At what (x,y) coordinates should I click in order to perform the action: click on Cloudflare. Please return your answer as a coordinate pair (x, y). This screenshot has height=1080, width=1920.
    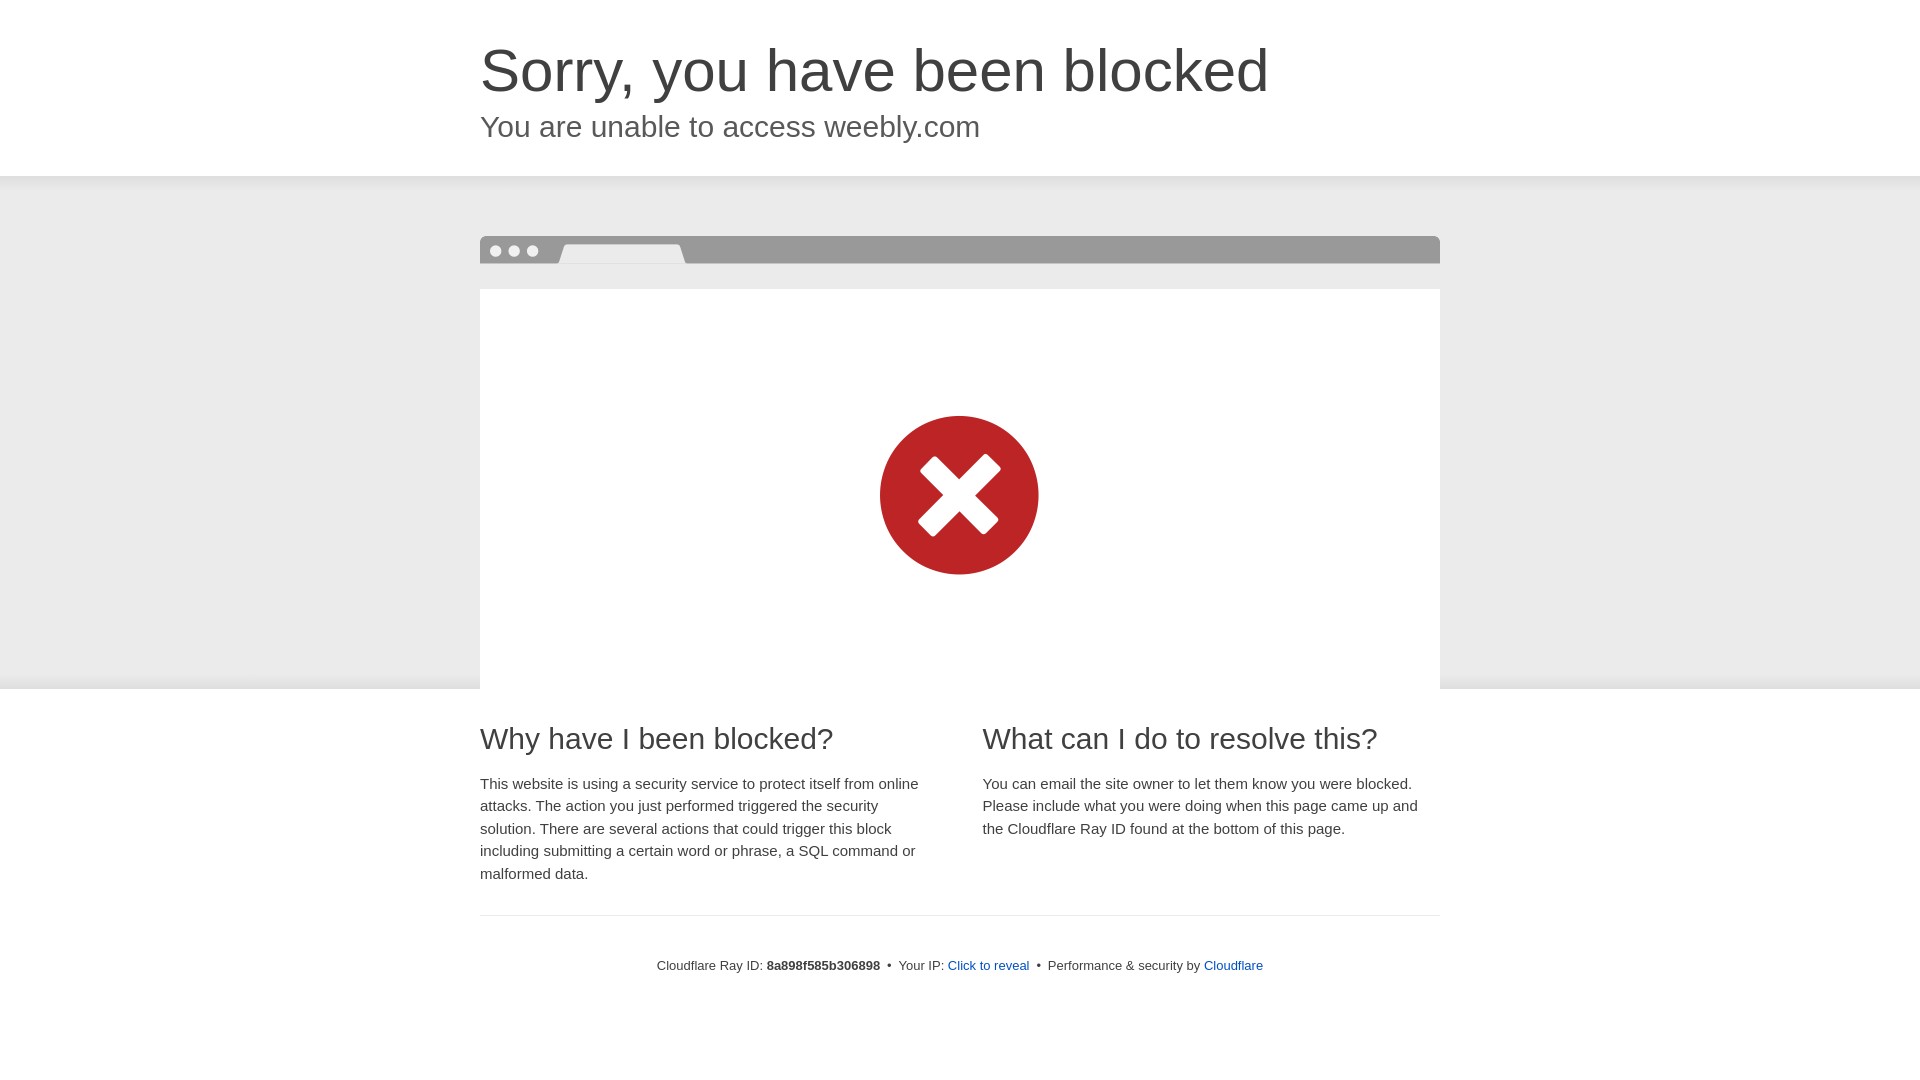
    Looking at the image, I should click on (1233, 965).